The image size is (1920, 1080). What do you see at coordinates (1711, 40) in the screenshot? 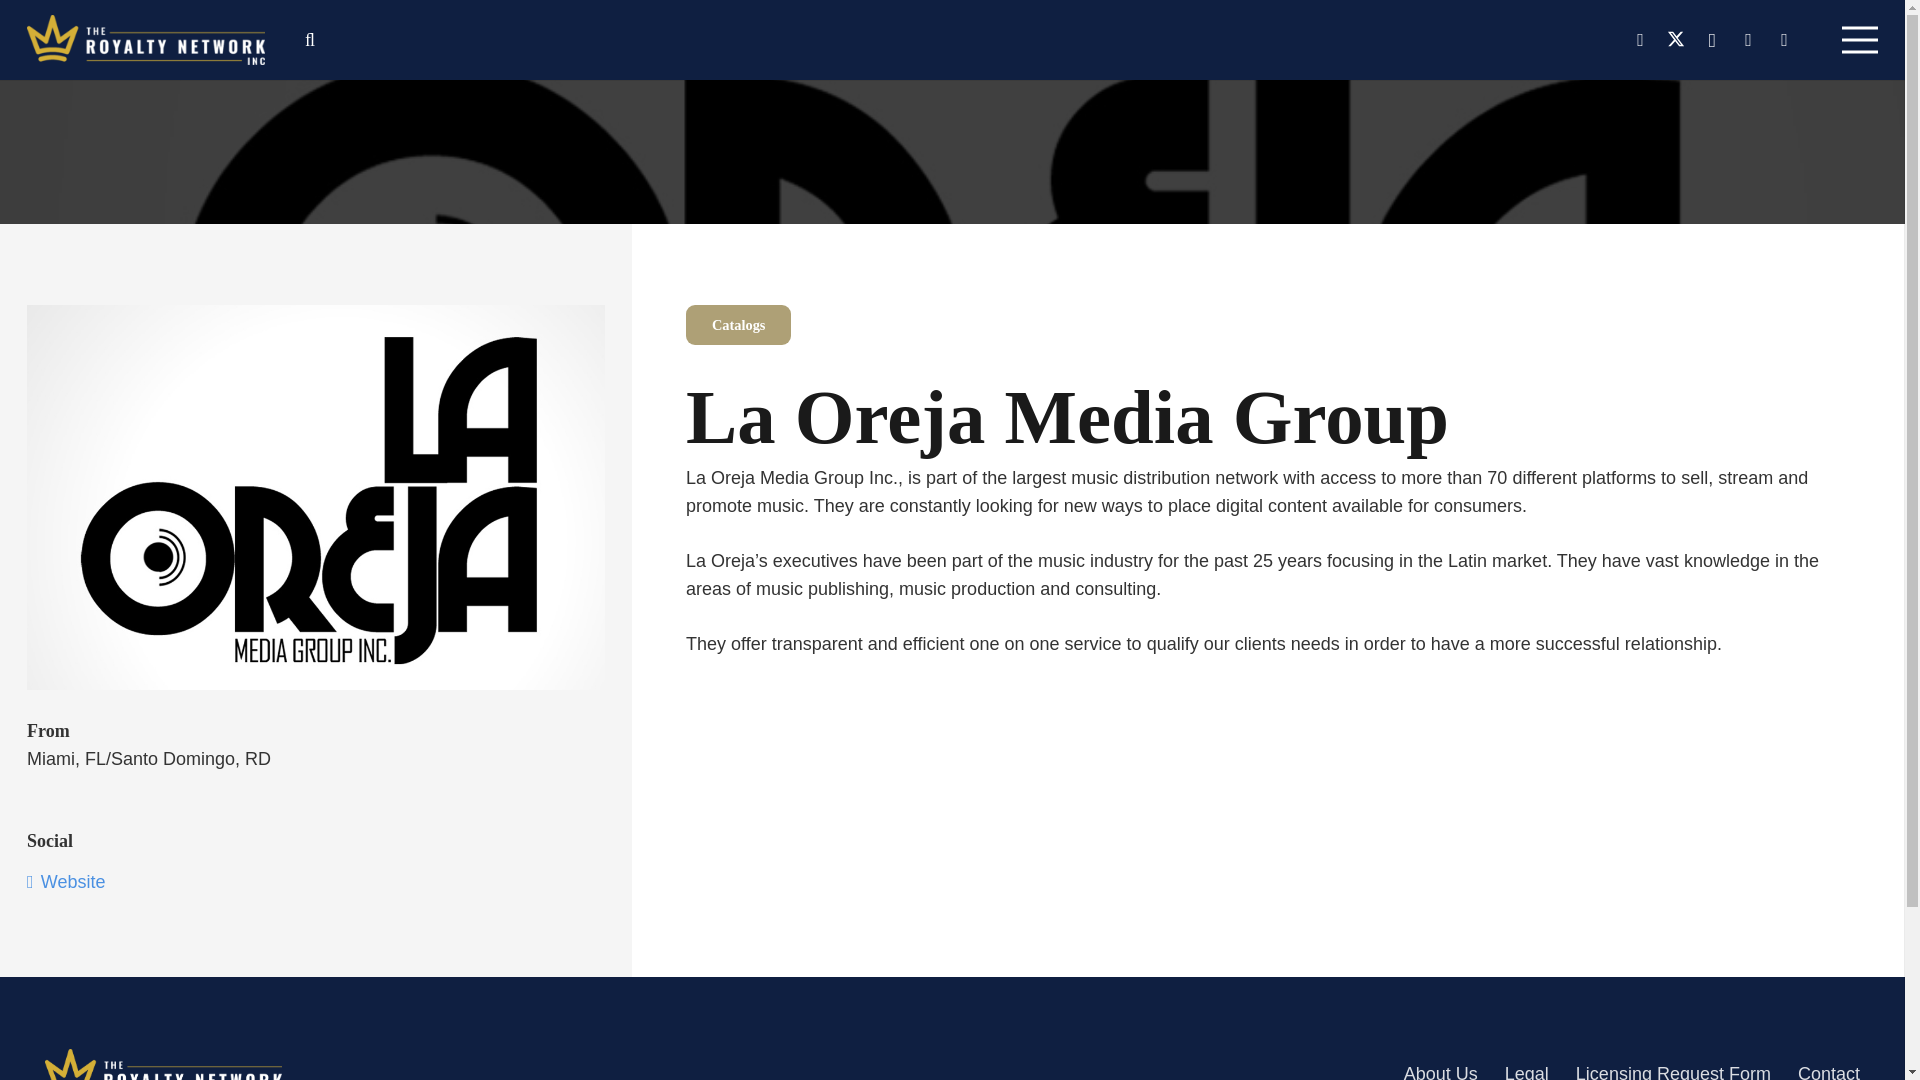
I see `Instagram` at bounding box center [1711, 40].